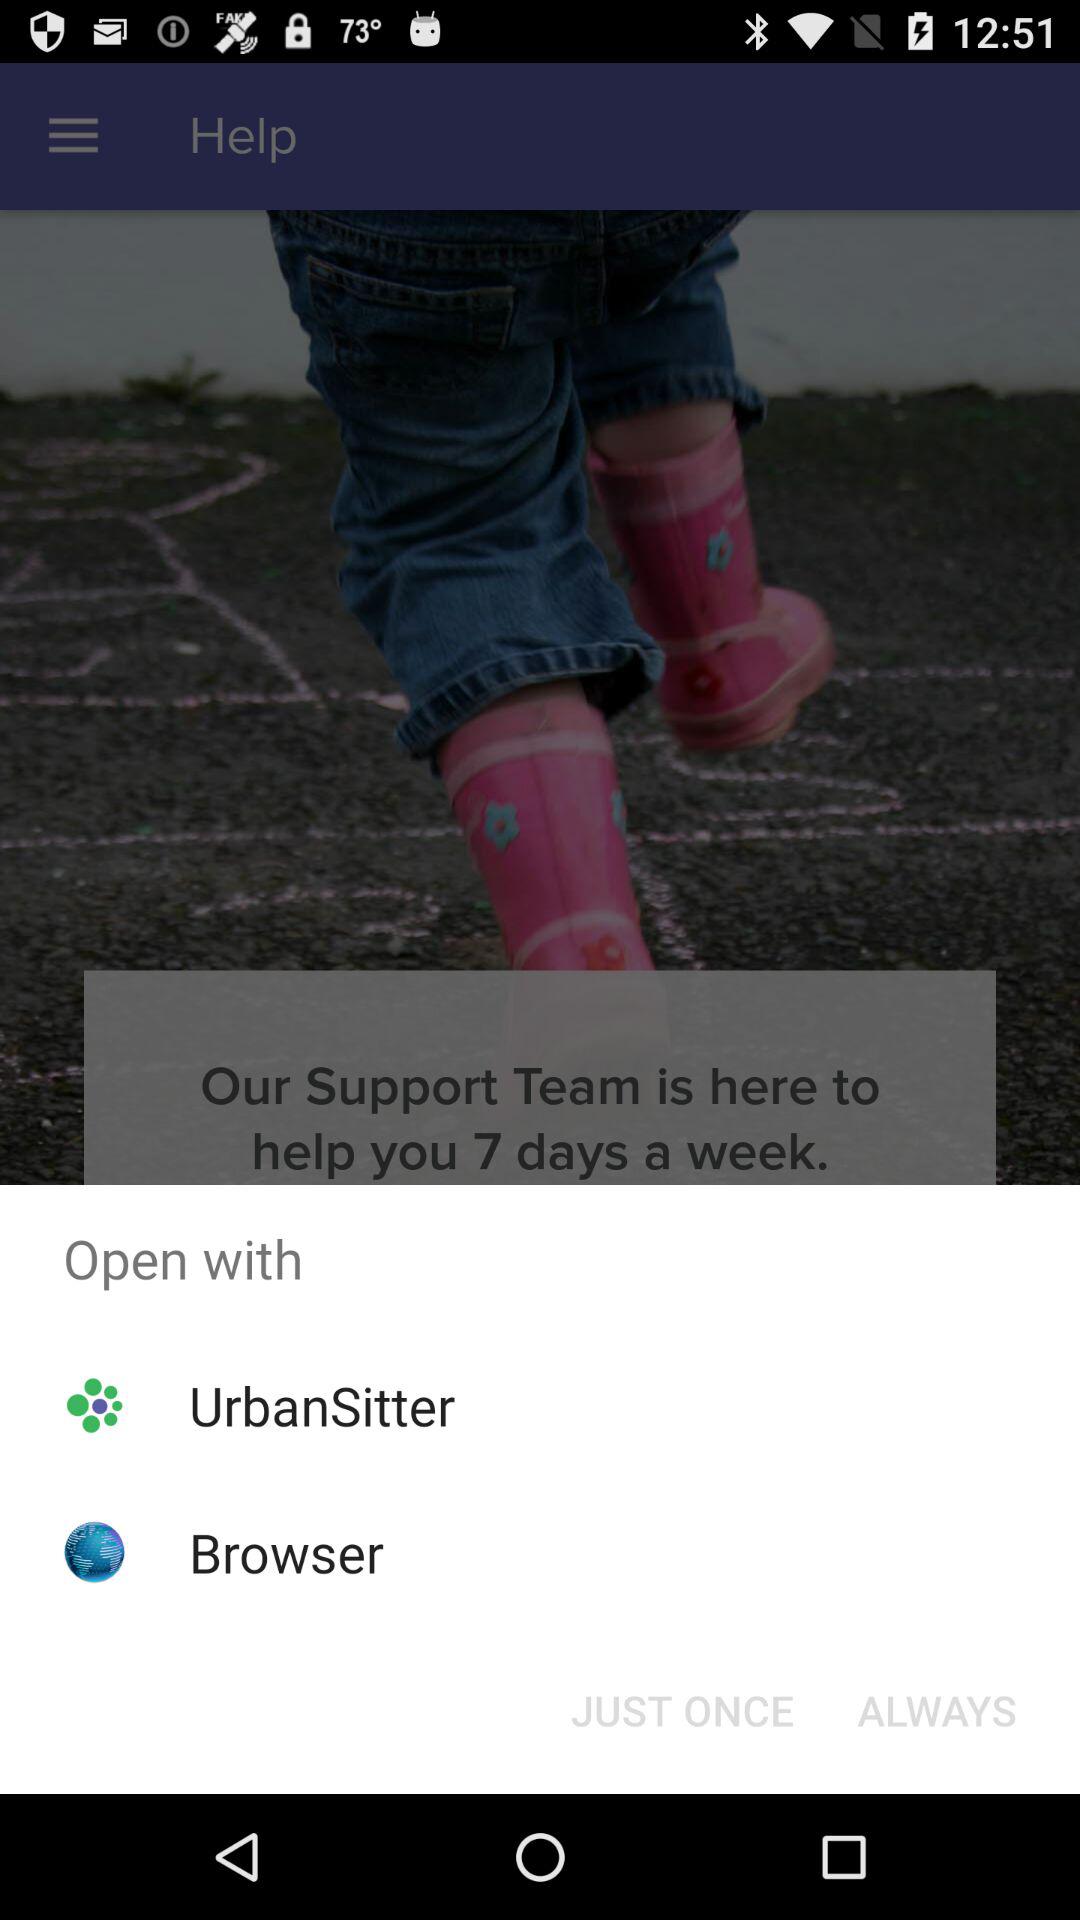  I want to click on open the item next to just once item, so click(936, 1710).